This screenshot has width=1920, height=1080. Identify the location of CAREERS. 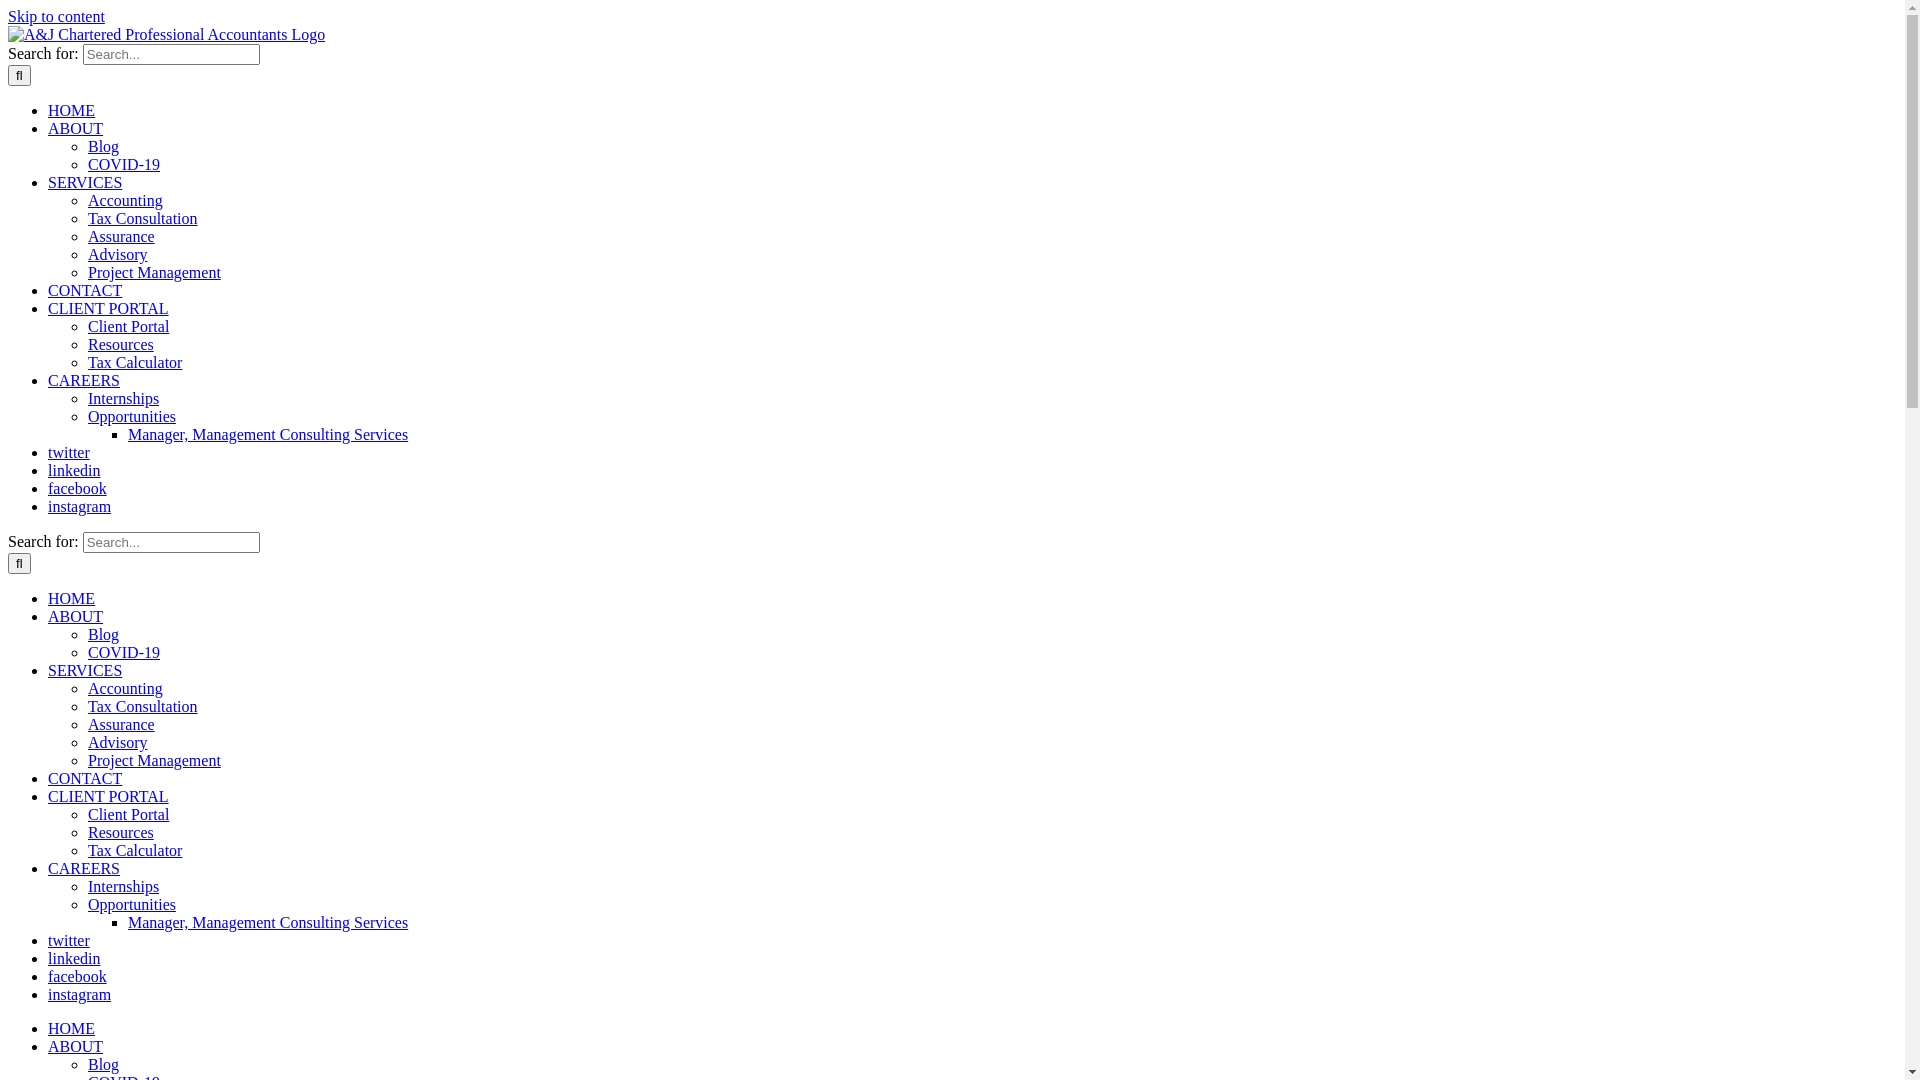
(84, 868).